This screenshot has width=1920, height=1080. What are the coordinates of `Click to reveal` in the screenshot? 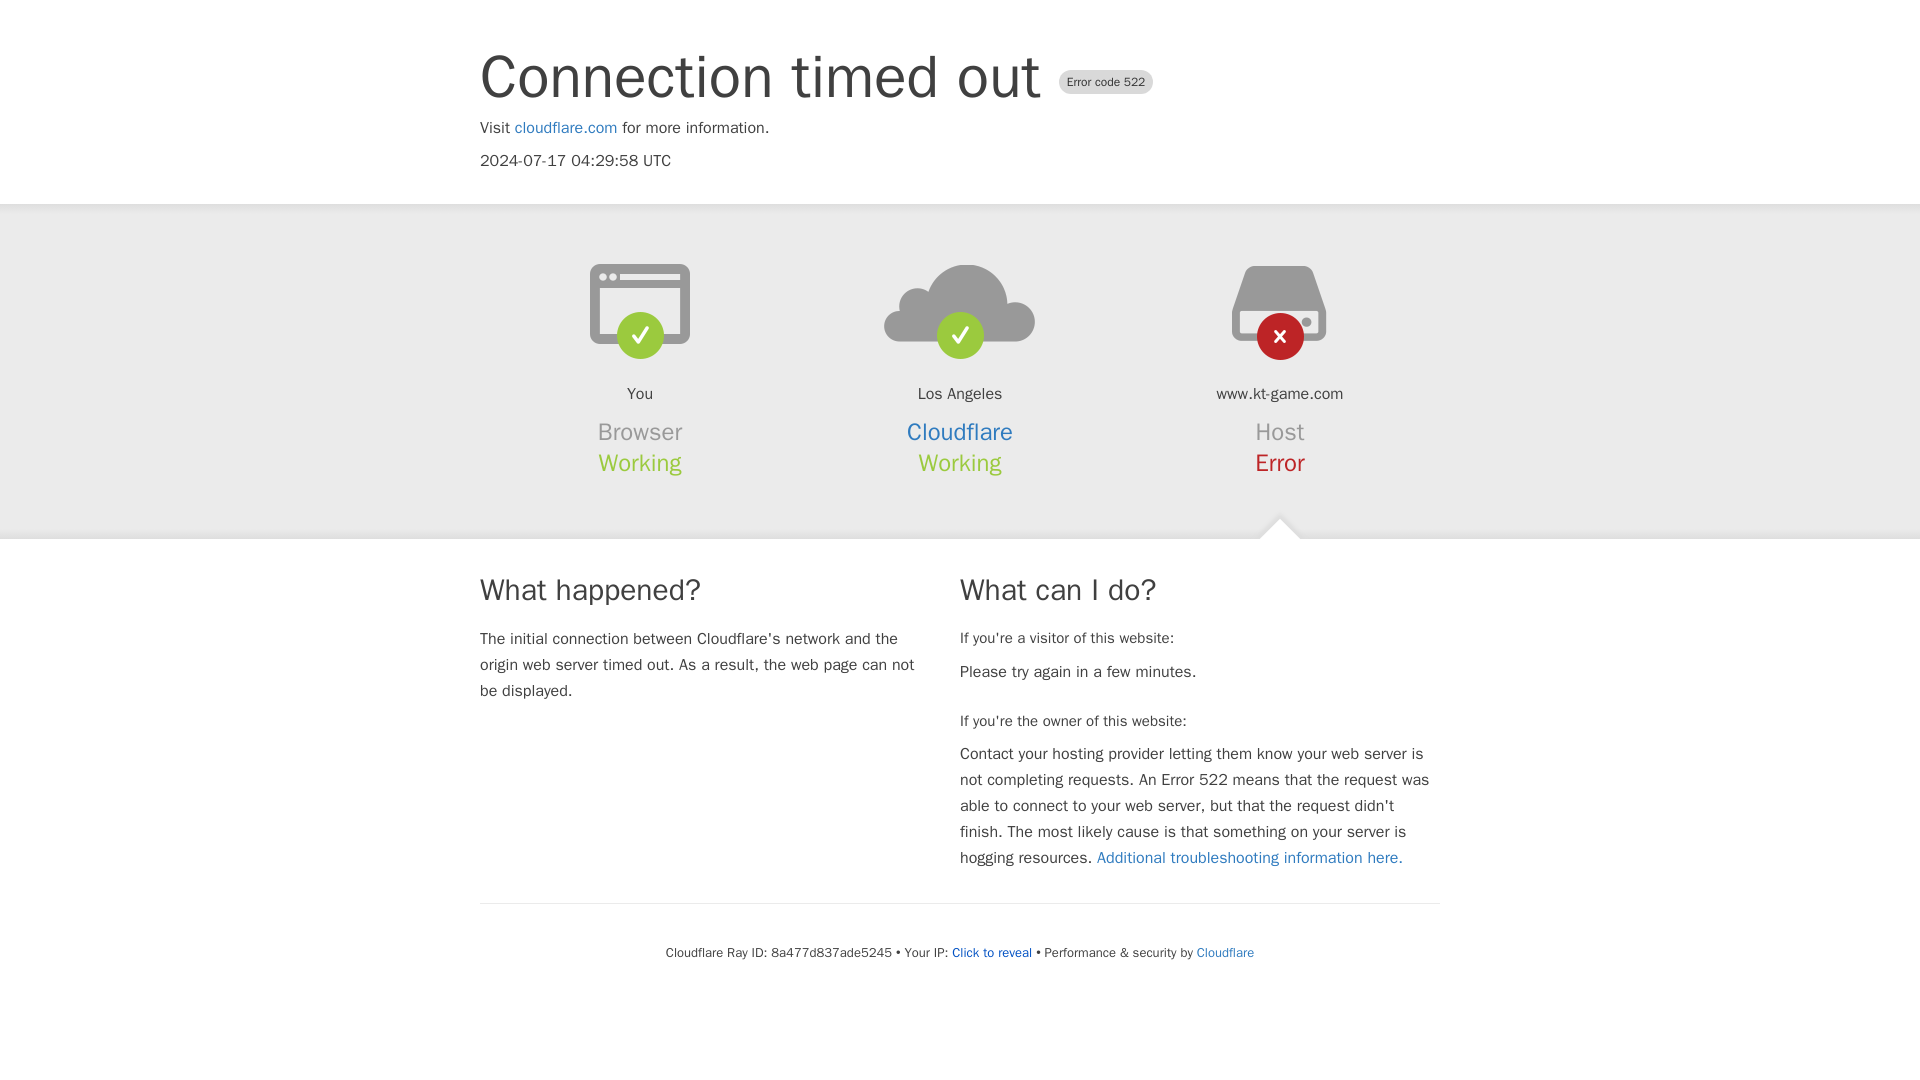 It's located at (992, 952).